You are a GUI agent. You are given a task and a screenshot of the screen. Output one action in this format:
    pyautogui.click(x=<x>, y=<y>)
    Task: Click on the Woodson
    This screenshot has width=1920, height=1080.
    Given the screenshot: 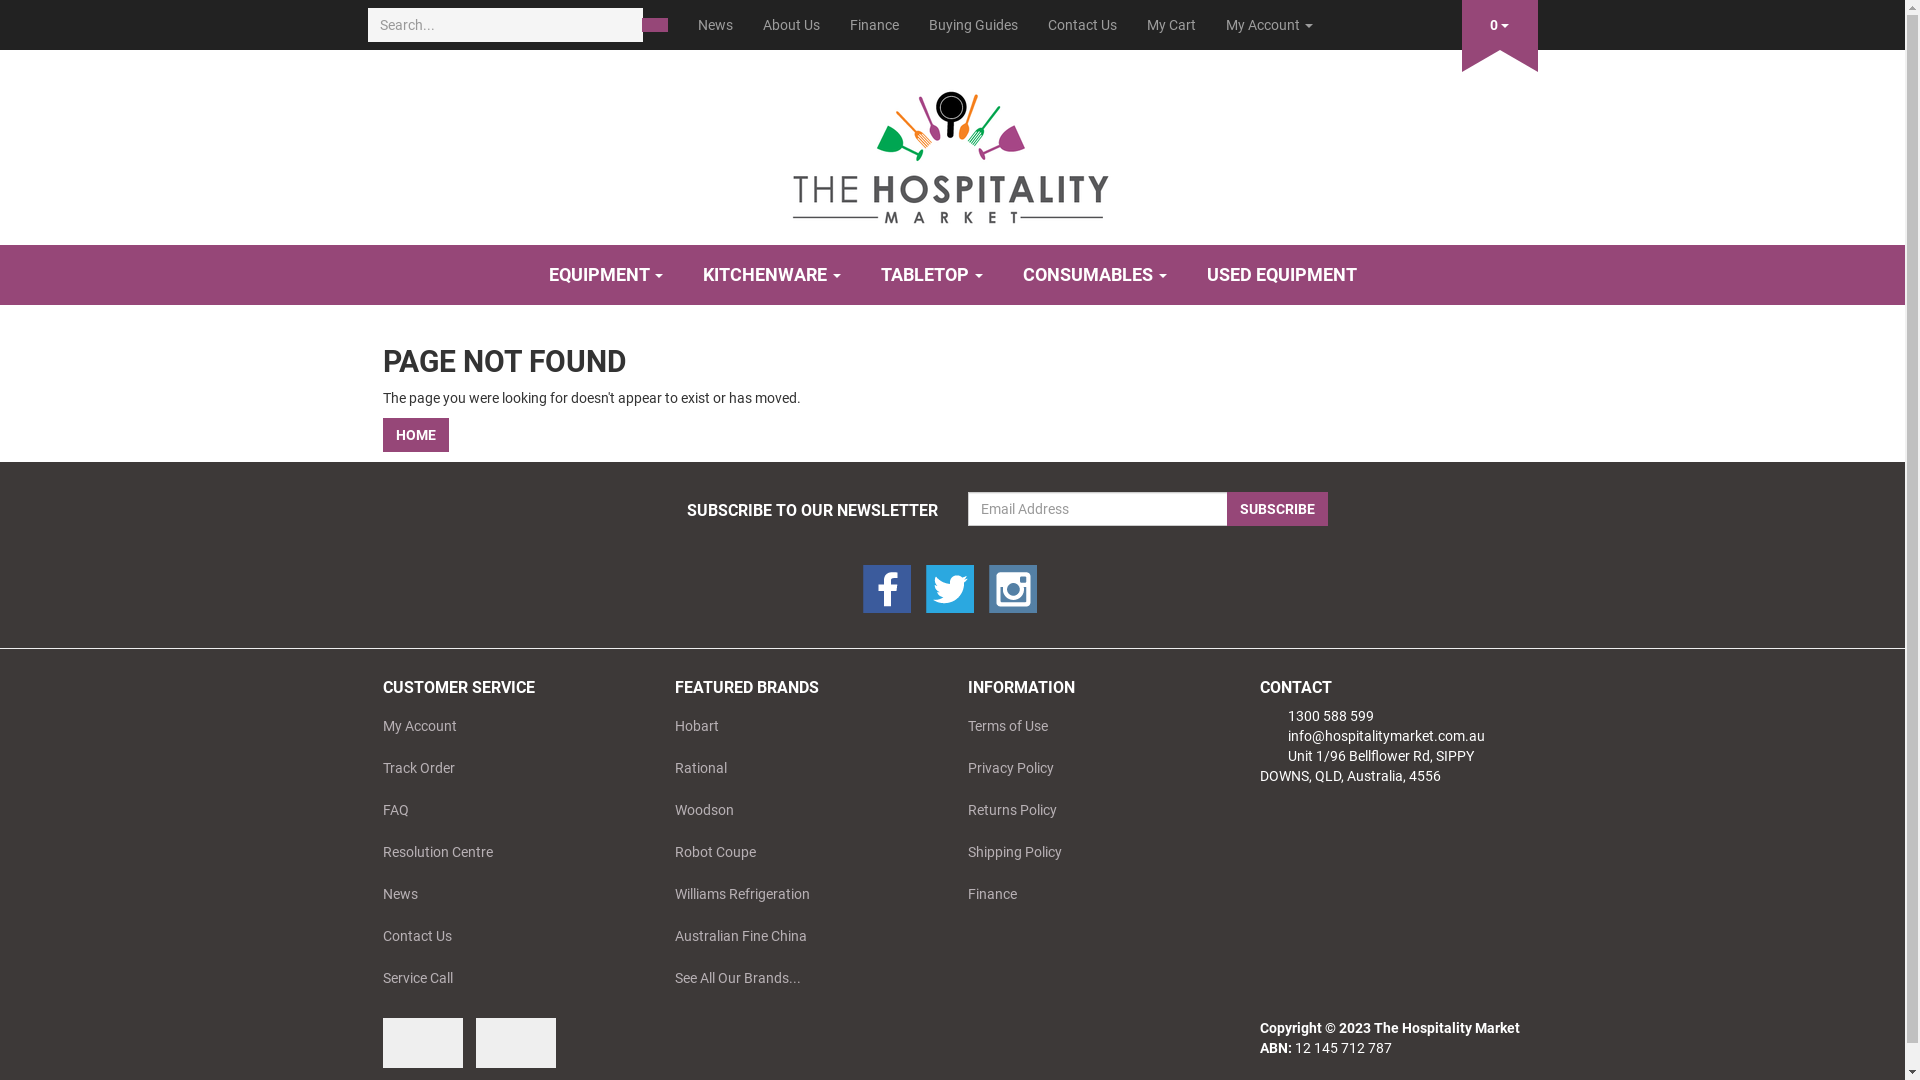 What is the action you would take?
    pyautogui.click(x=799, y=810)
    